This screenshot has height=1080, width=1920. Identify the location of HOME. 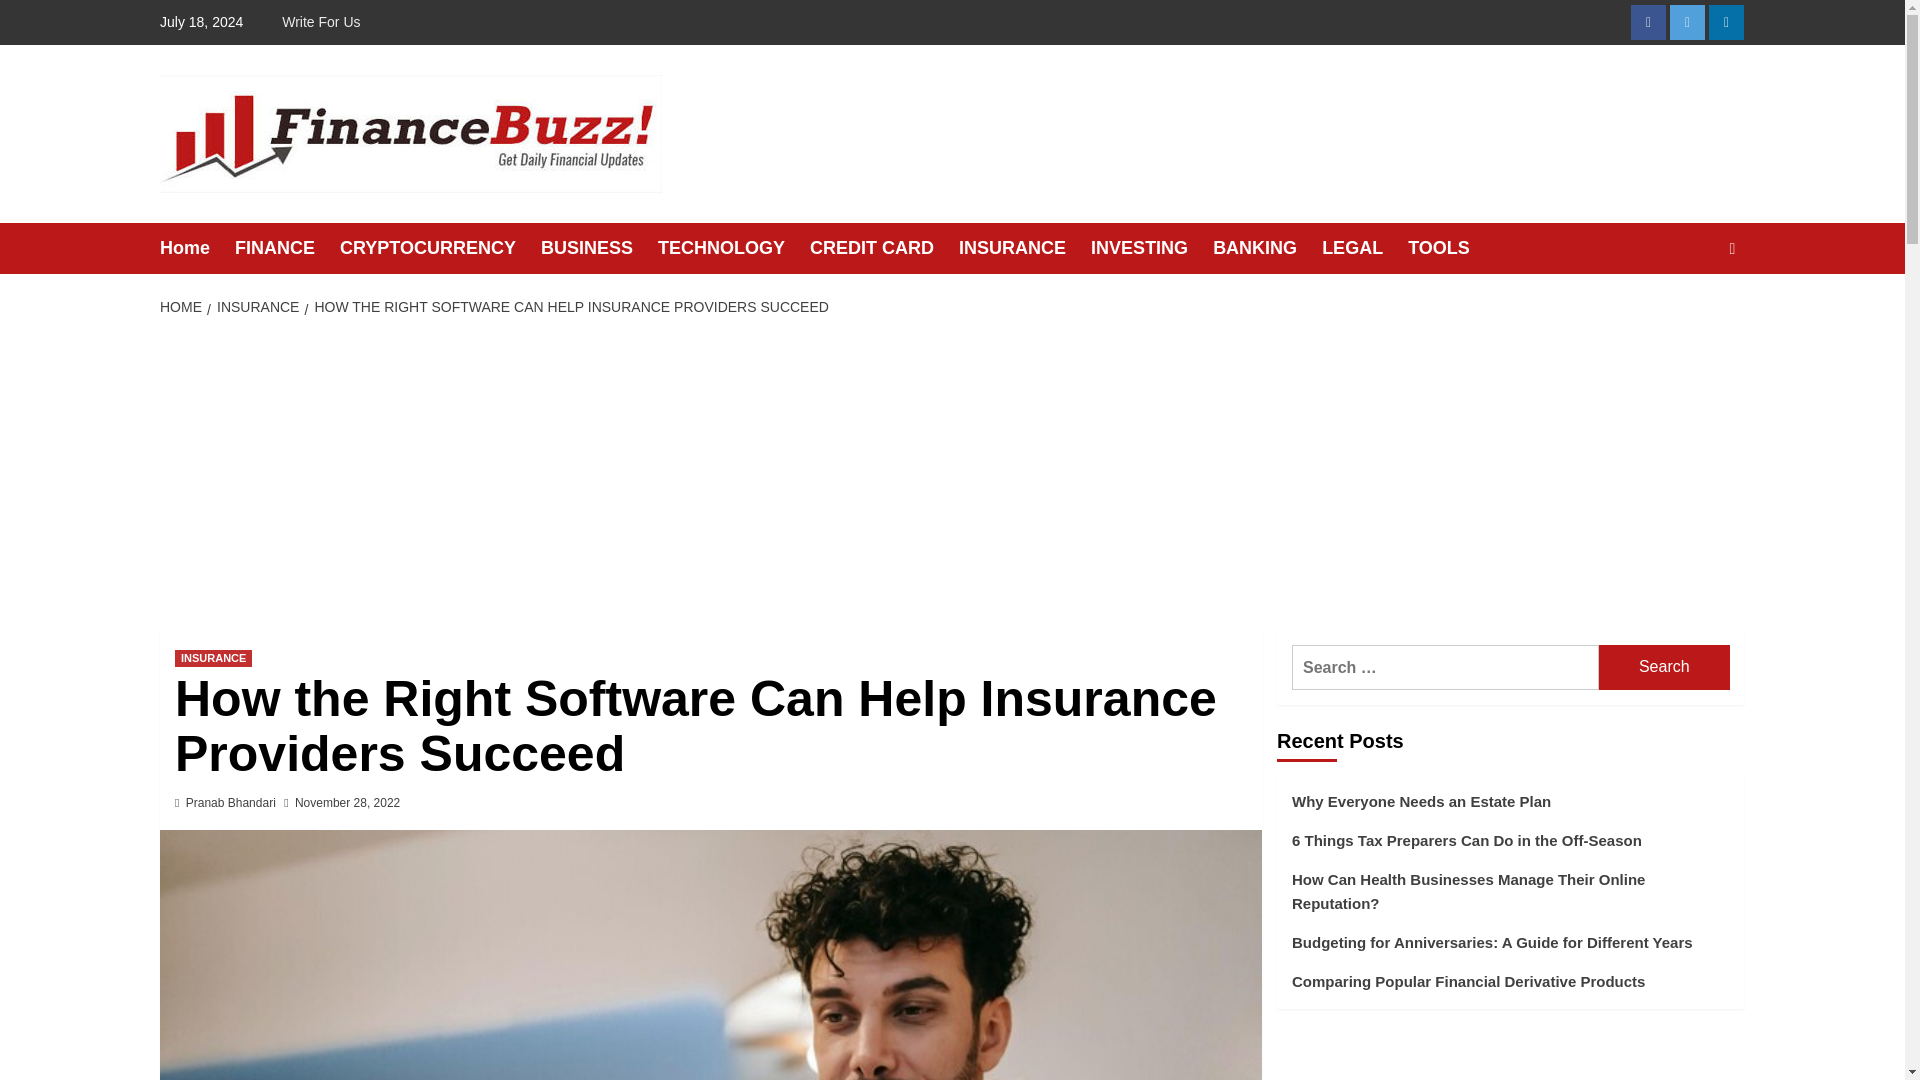
(183, 307).